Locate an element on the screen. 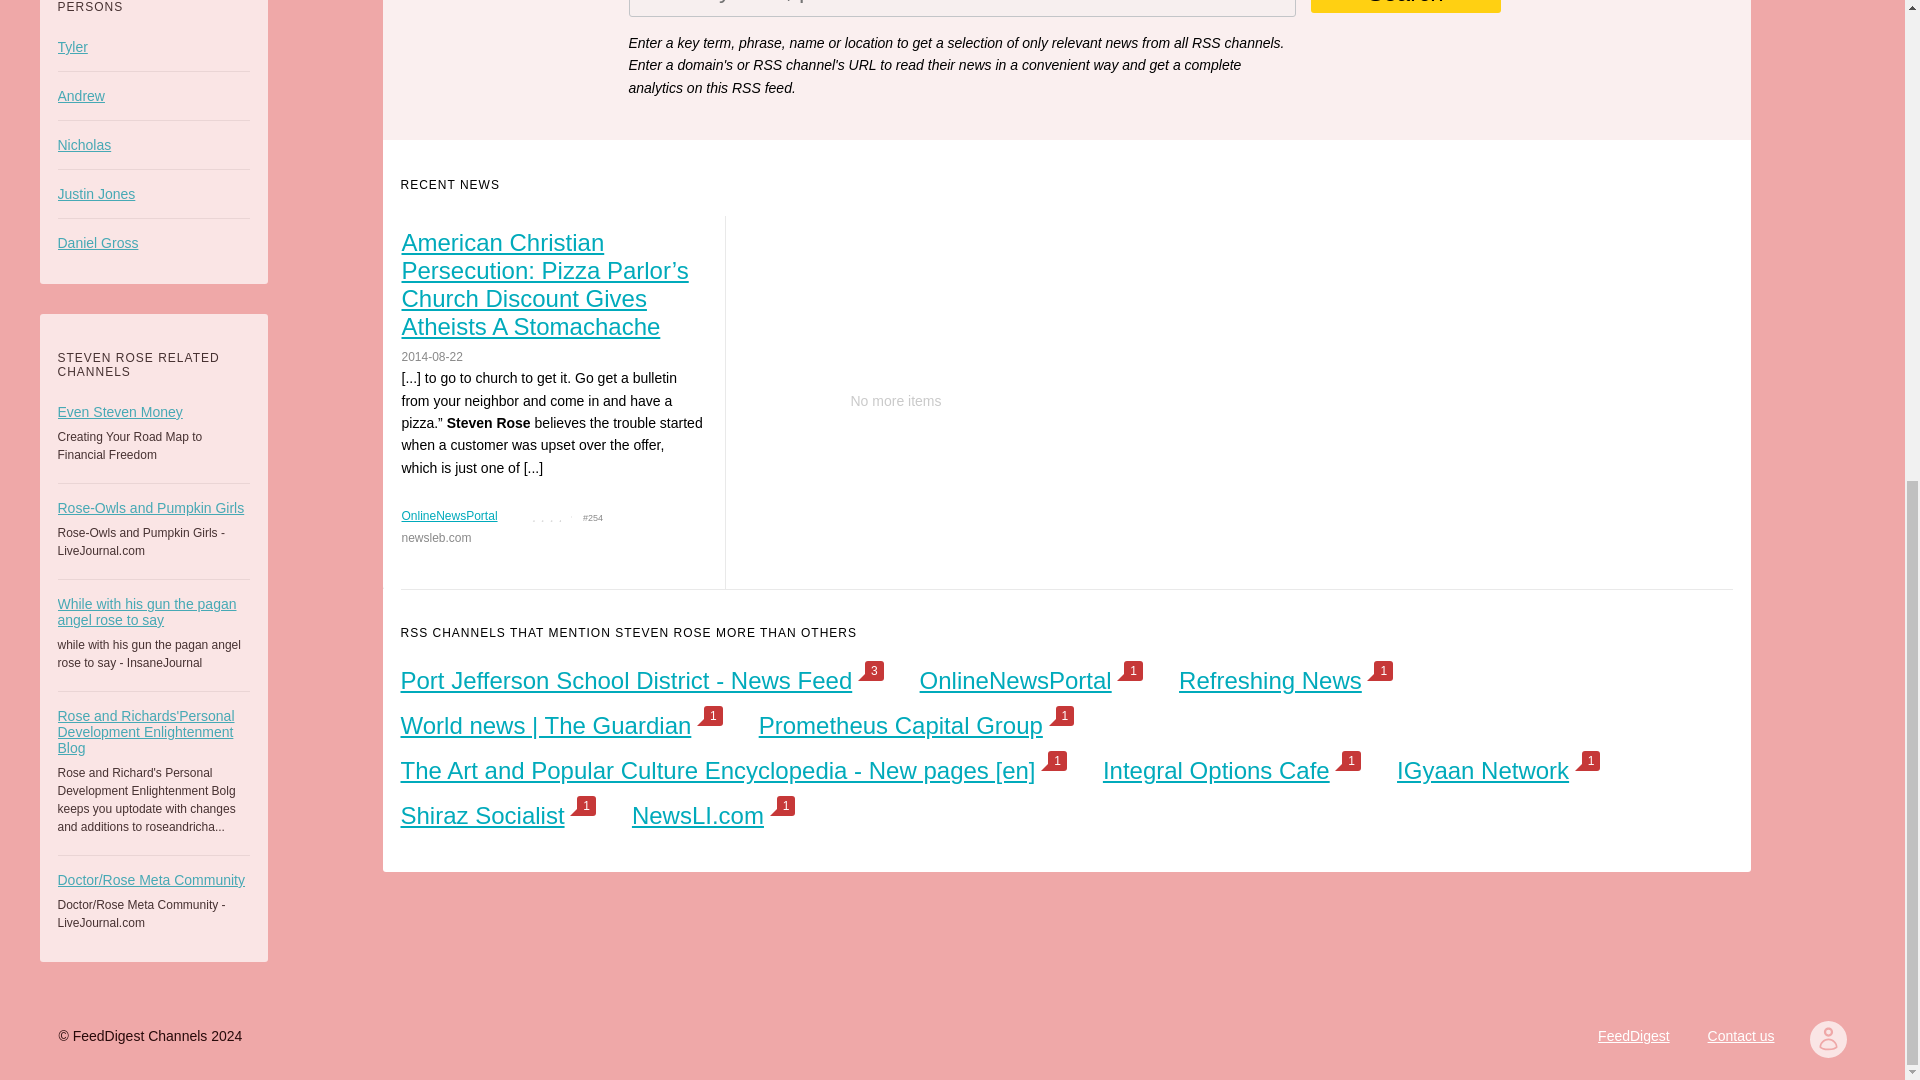 The image size is (1920, 1080). NewsLI.com is located at coordinates (698, 816).